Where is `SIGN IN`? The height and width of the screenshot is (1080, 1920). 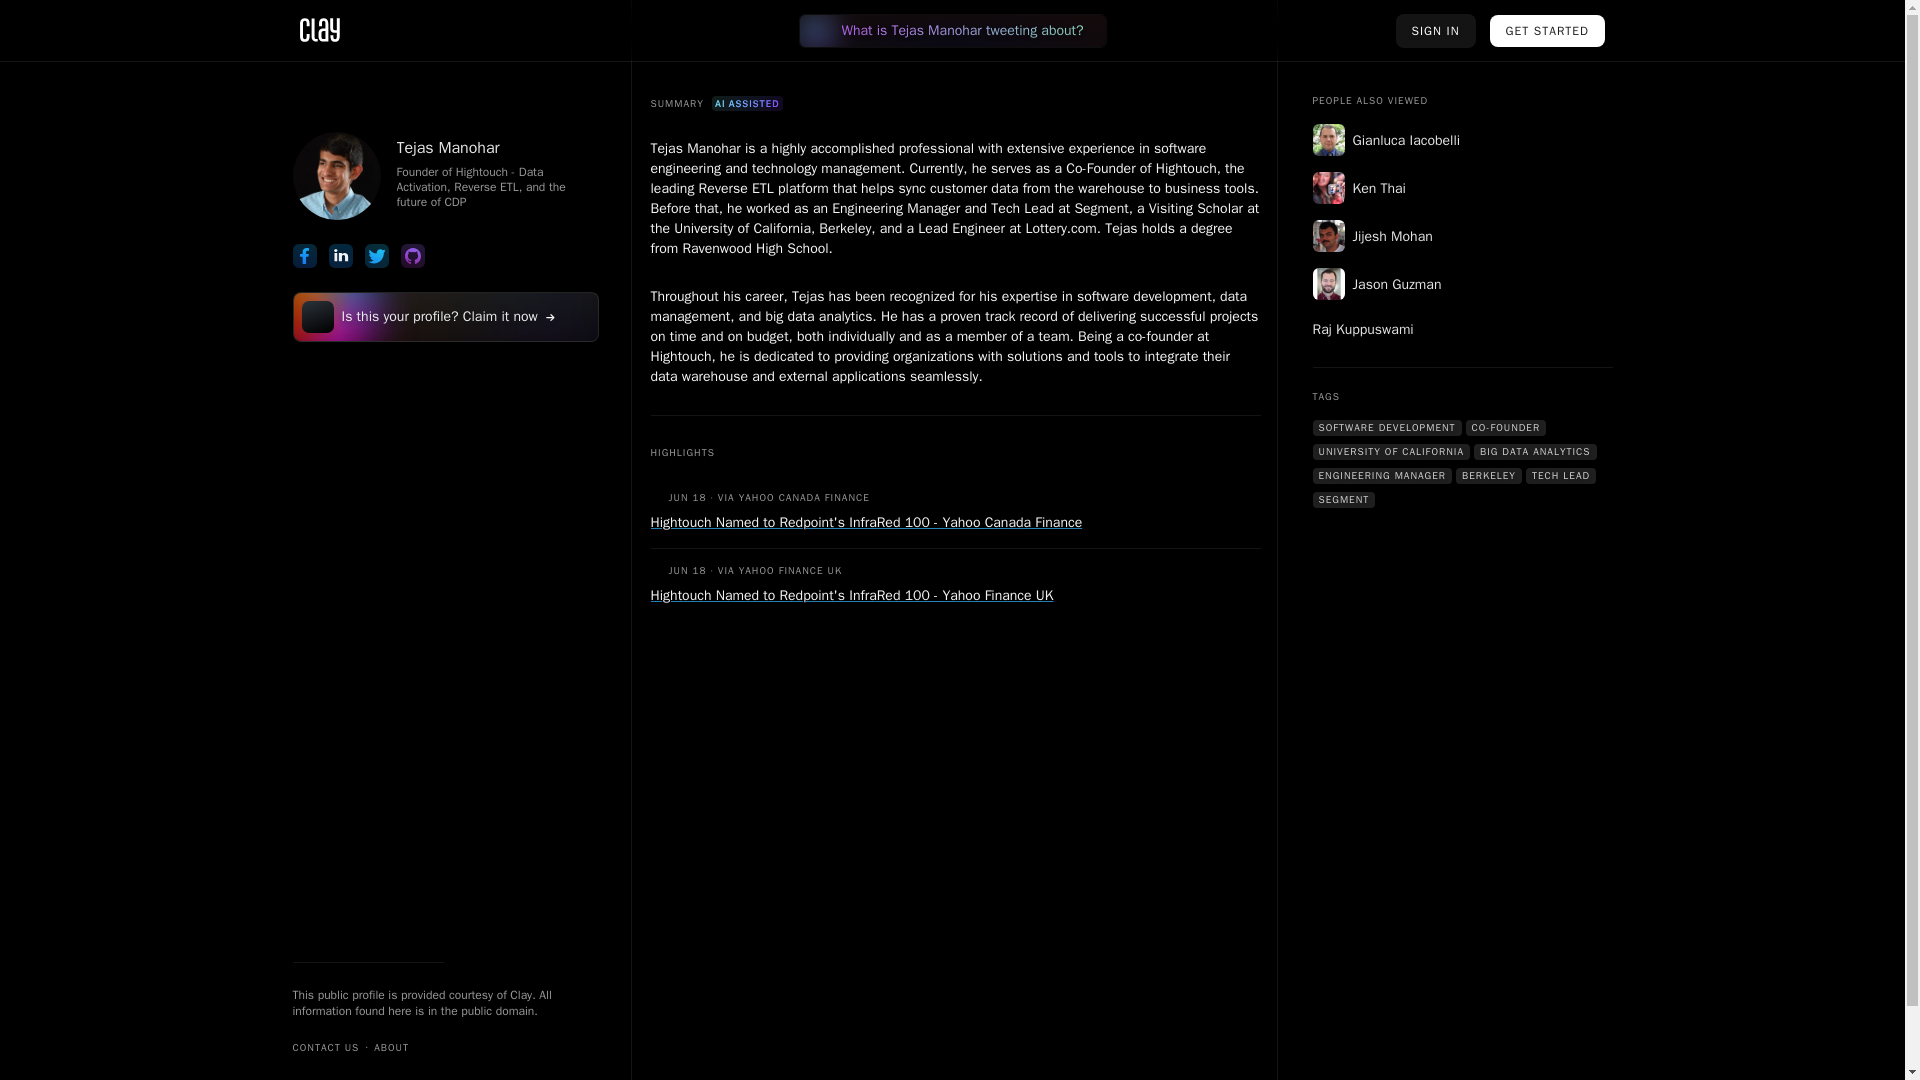
SIGN IN is located at coordinates (1436, 30).